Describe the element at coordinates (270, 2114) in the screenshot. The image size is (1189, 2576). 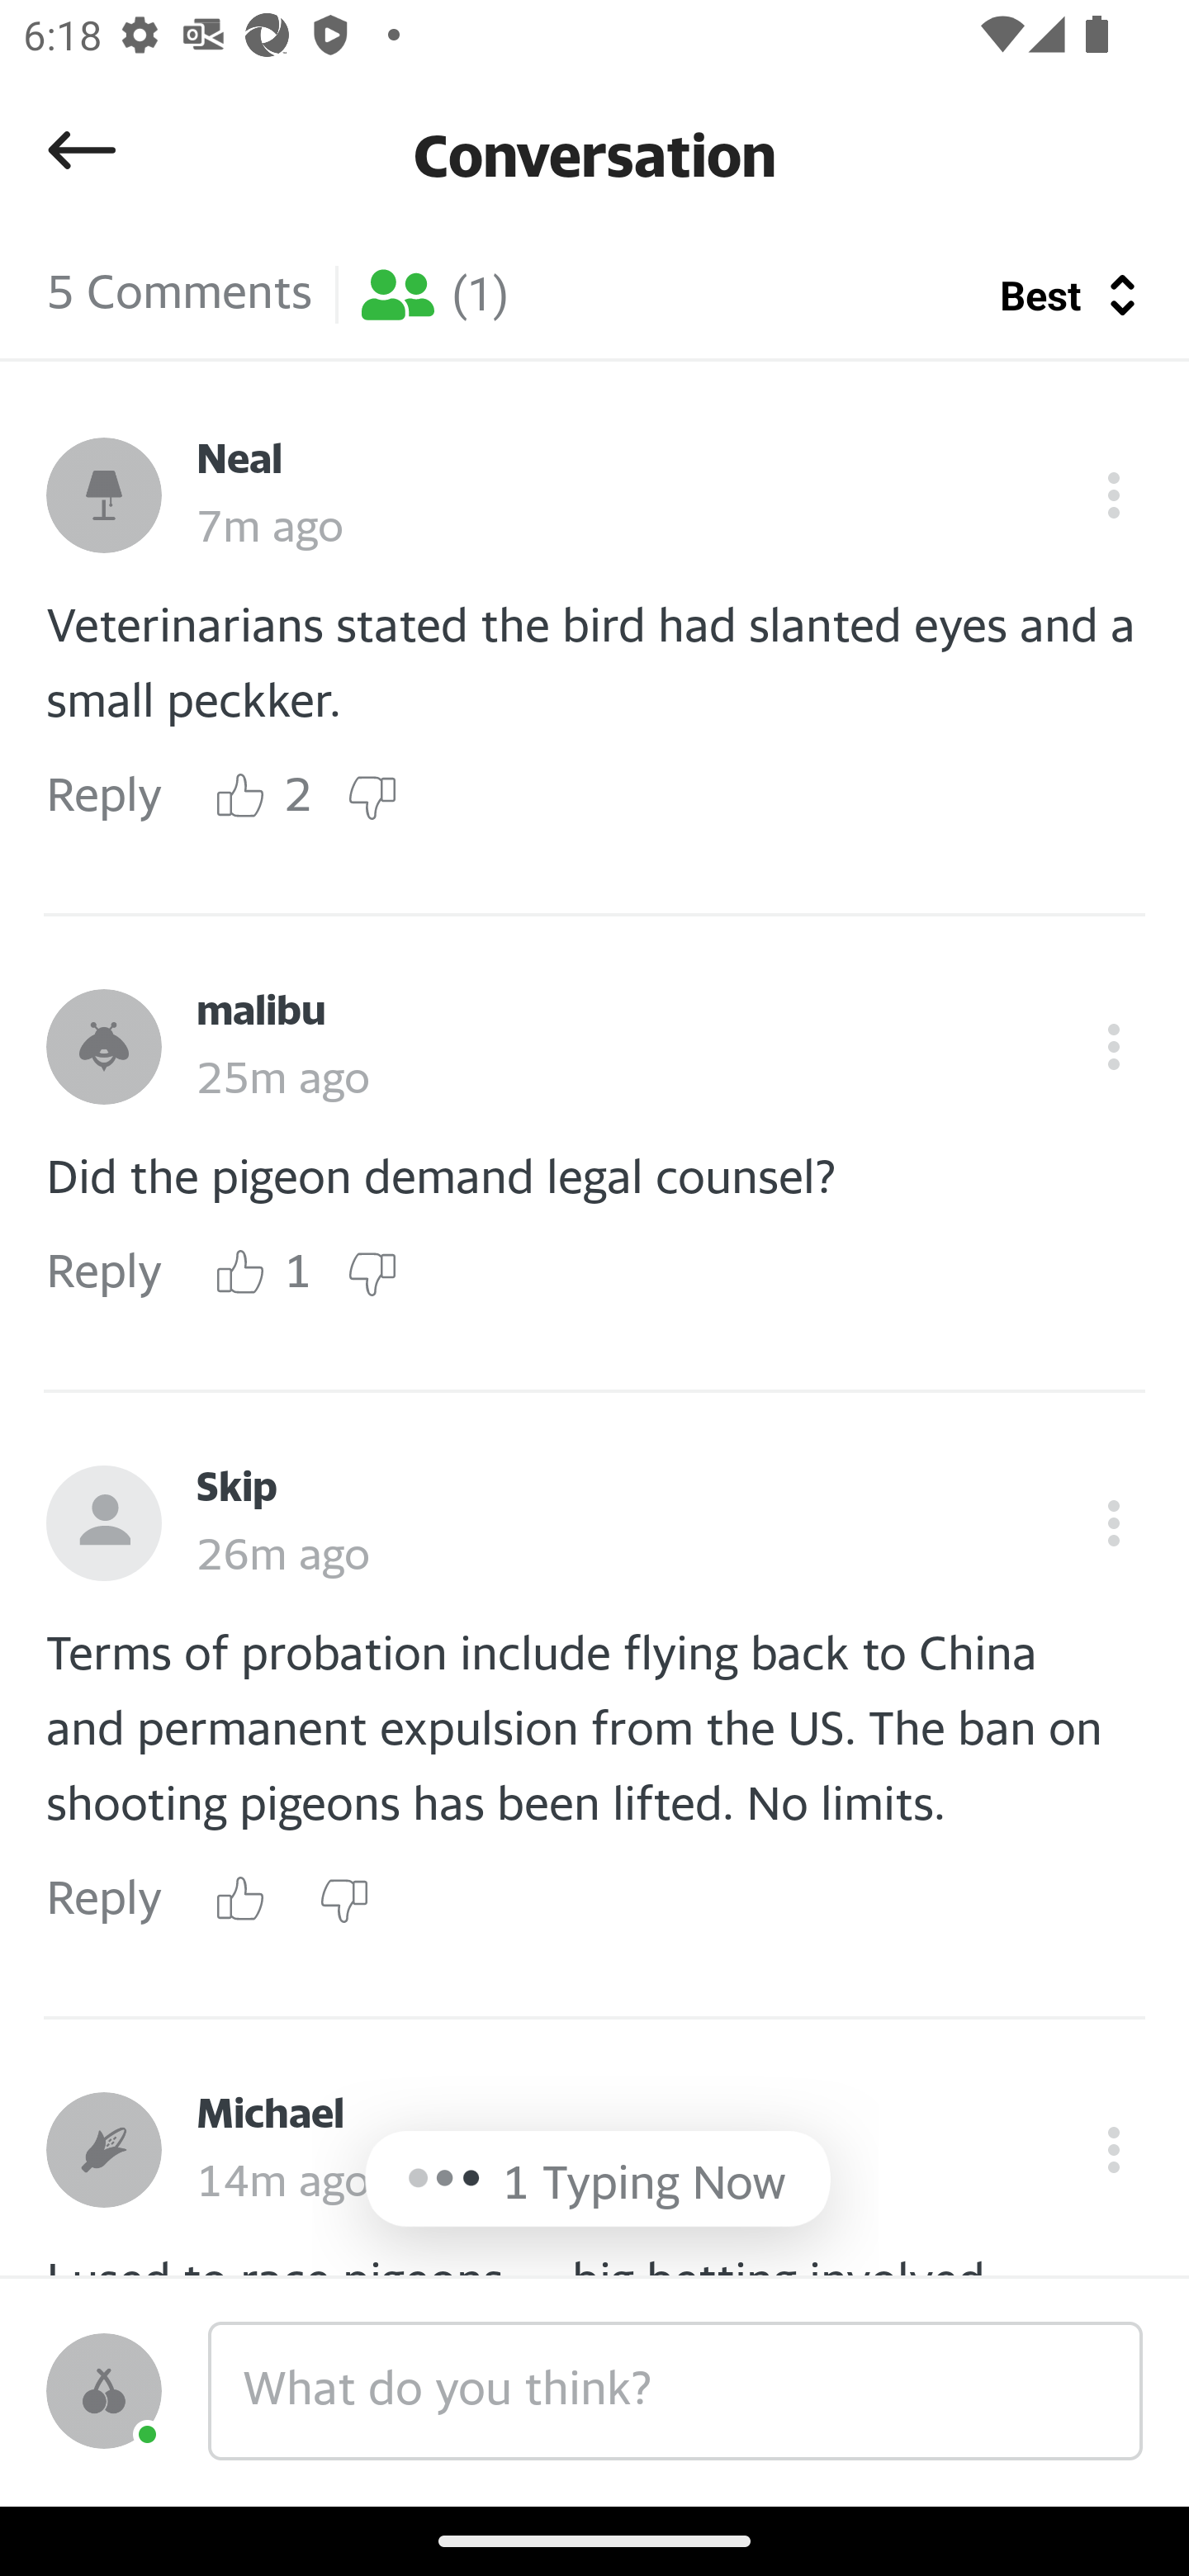
I see `Michael` at that location.